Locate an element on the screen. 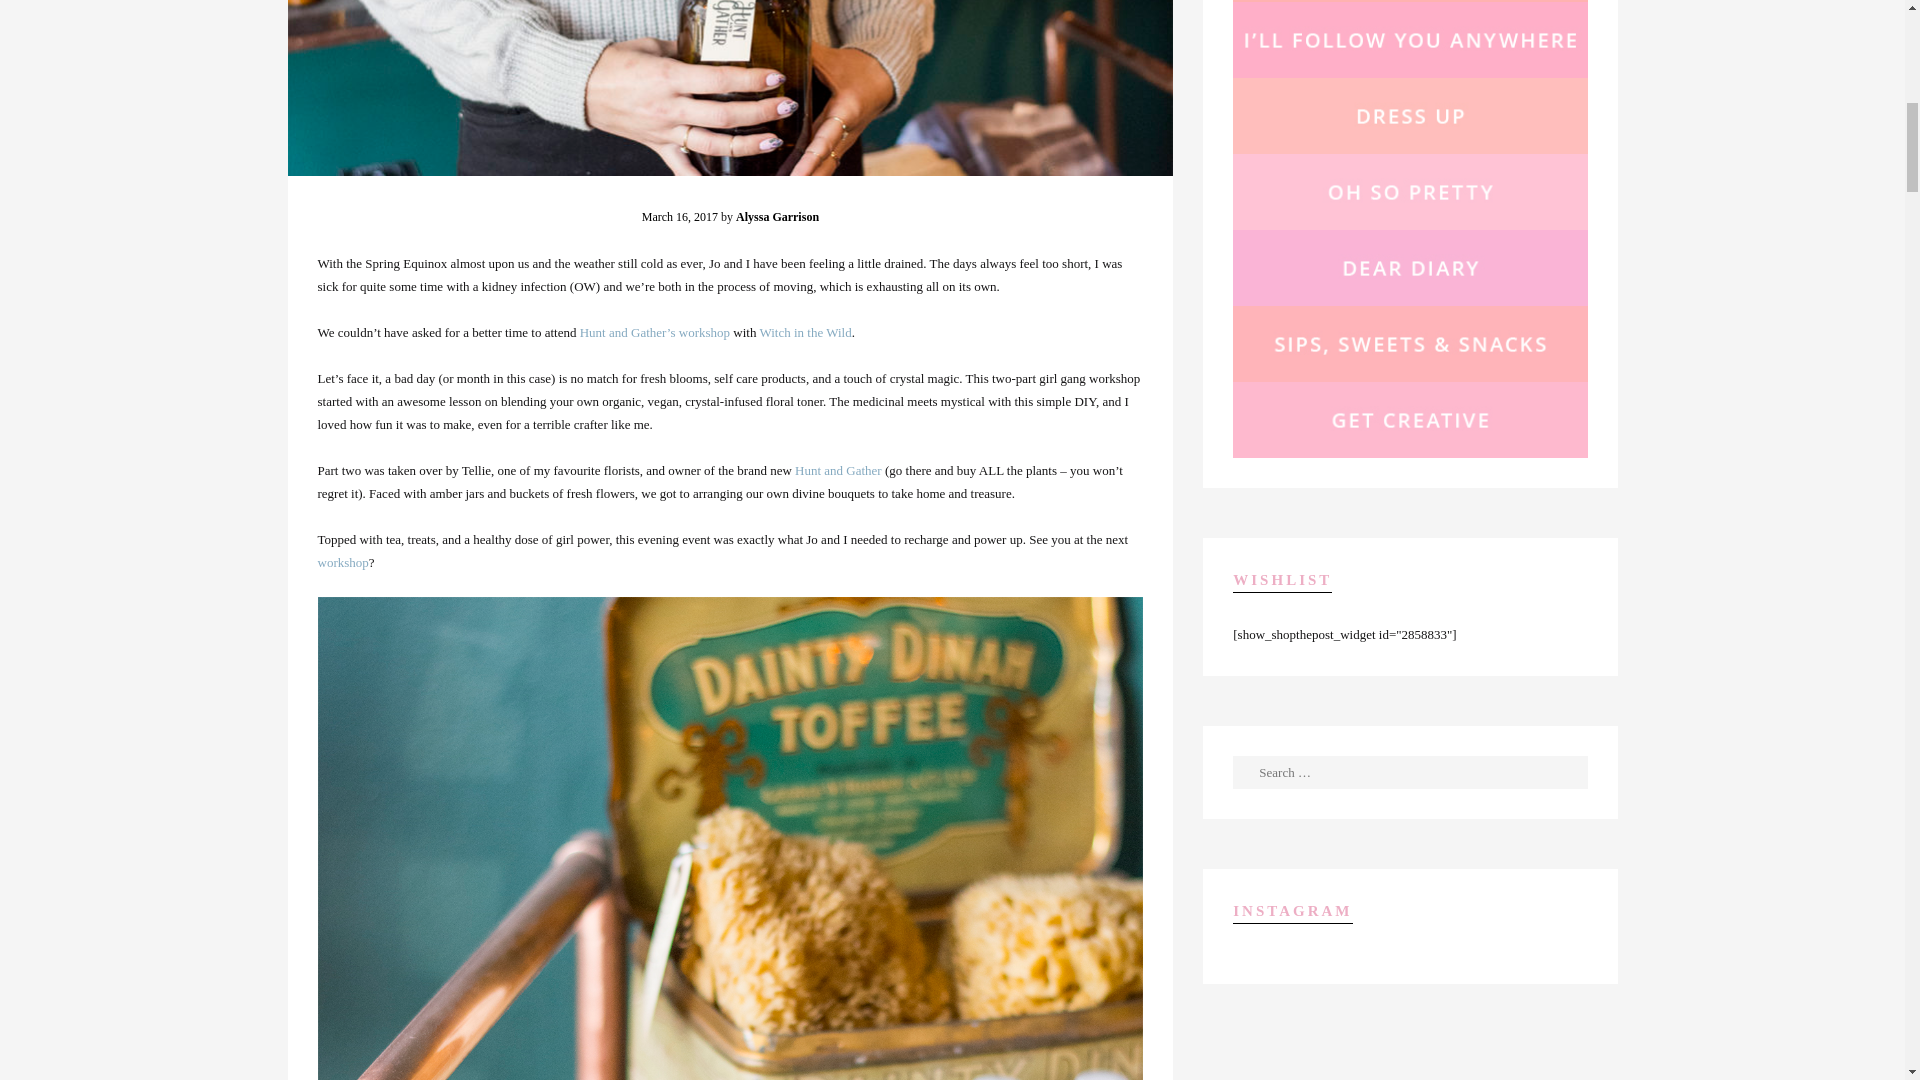 This screenshot has width=1920, height=1080. workshop is located at coordinates (704, 332).